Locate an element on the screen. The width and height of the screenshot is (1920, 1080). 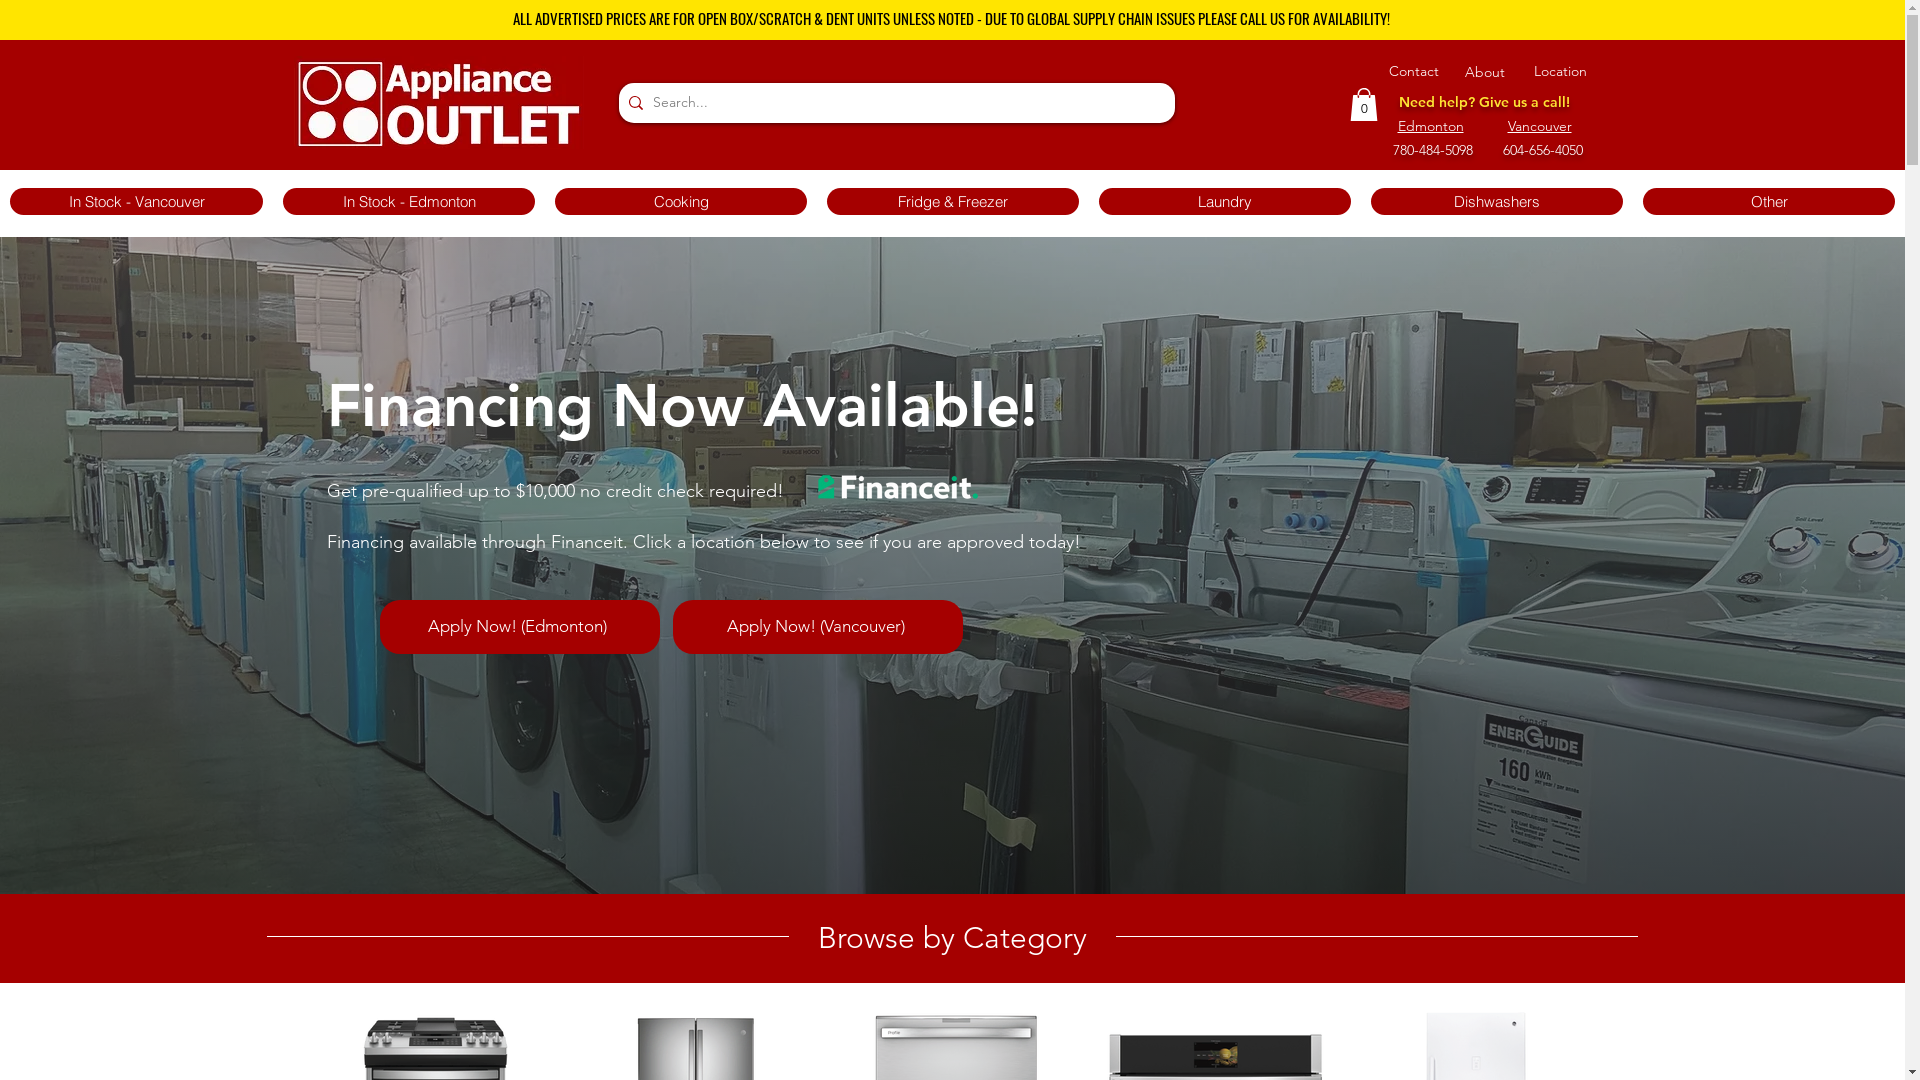
In Stock - Vancouver is located at coordinates (136, 202).